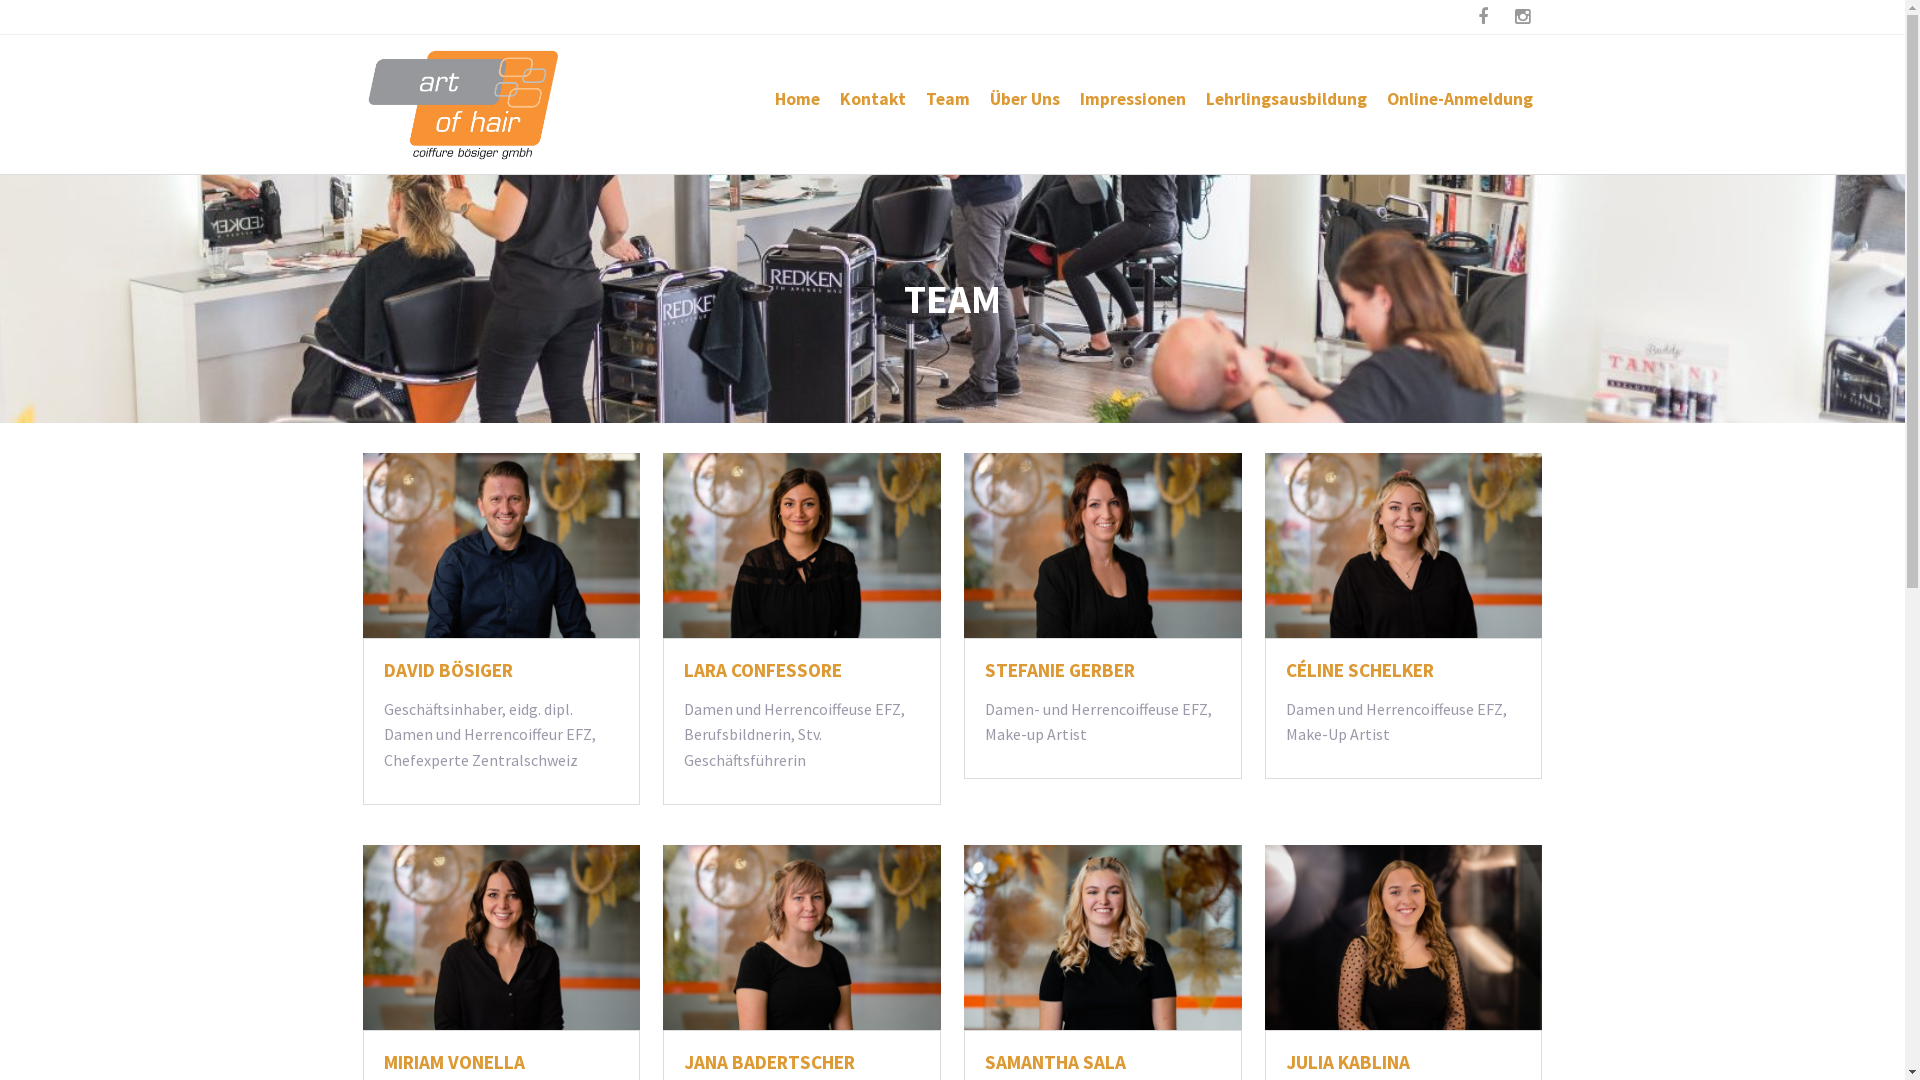  Describe the element at coordinates (1286, 99) in the screenshot. I see `Lehrlingsausbildung` at that location.